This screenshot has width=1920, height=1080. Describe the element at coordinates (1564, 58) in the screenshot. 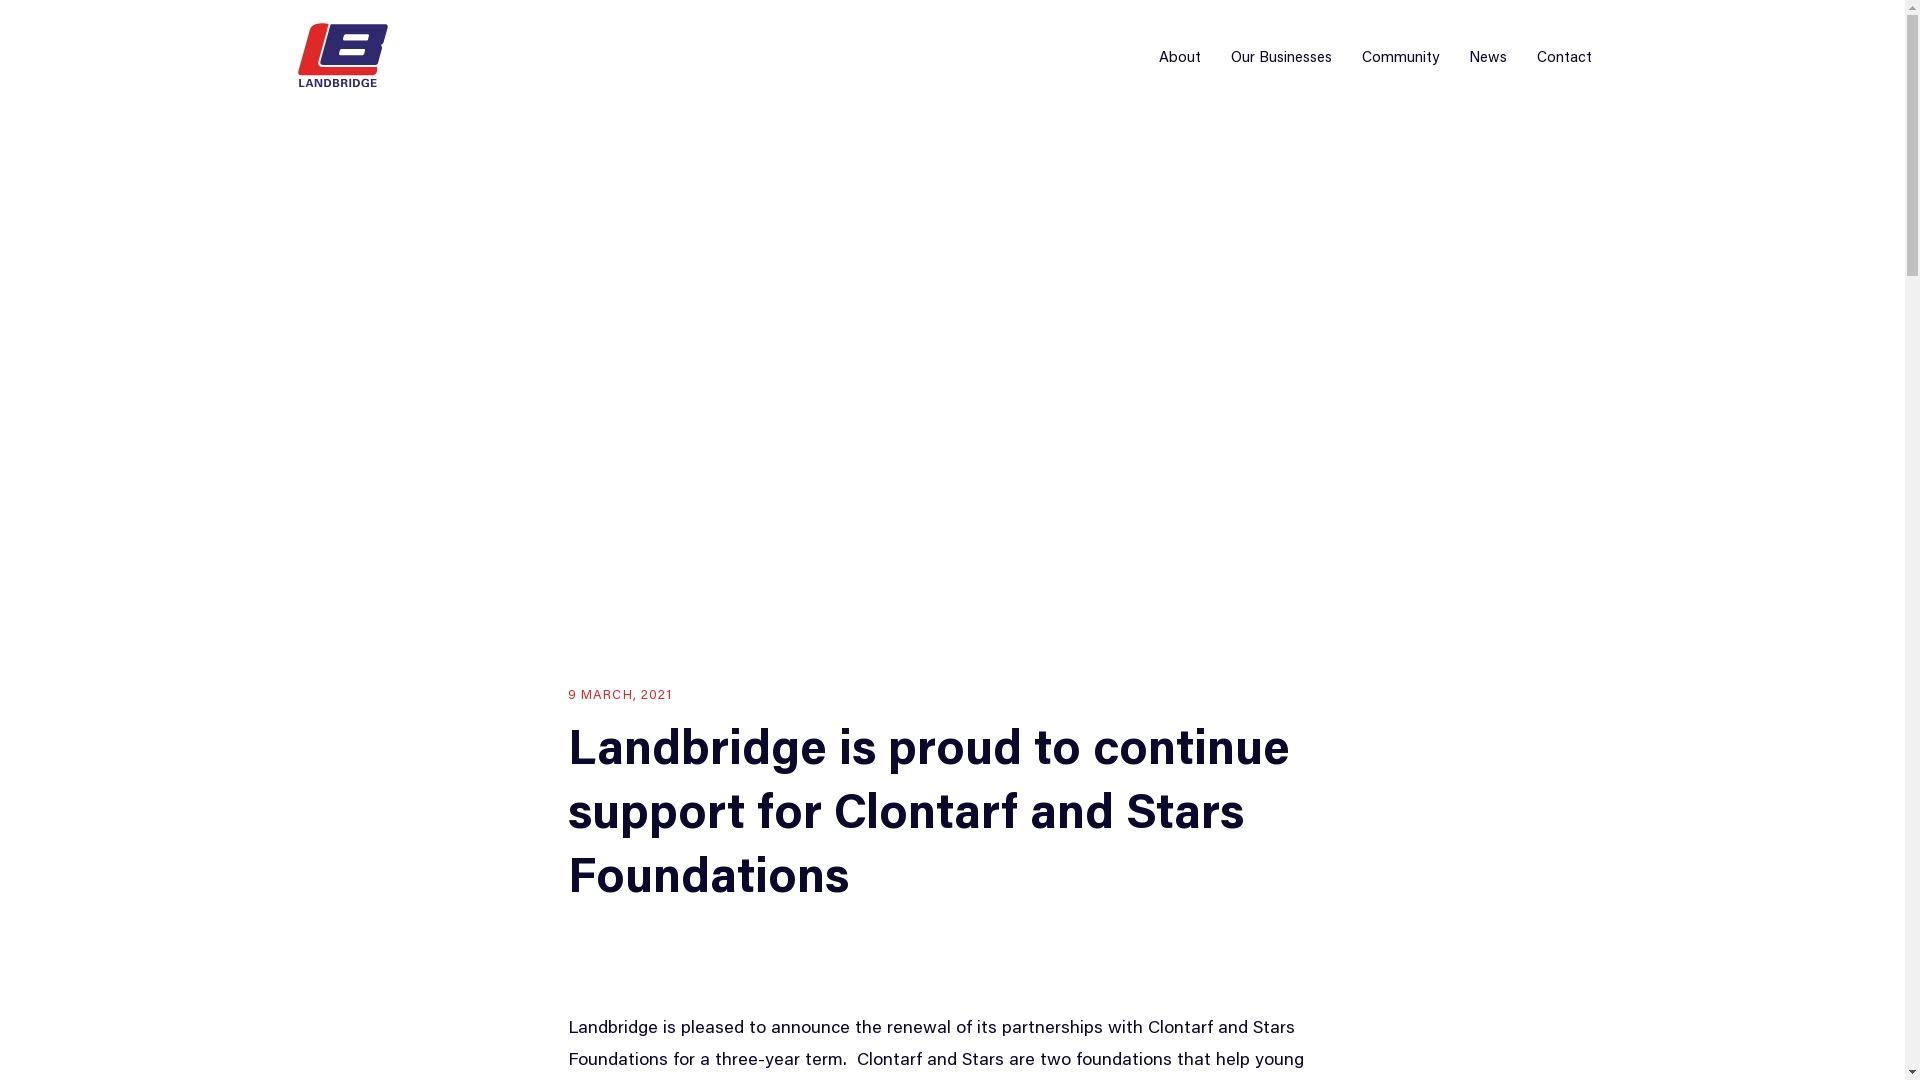

I see `Contact` at that location.